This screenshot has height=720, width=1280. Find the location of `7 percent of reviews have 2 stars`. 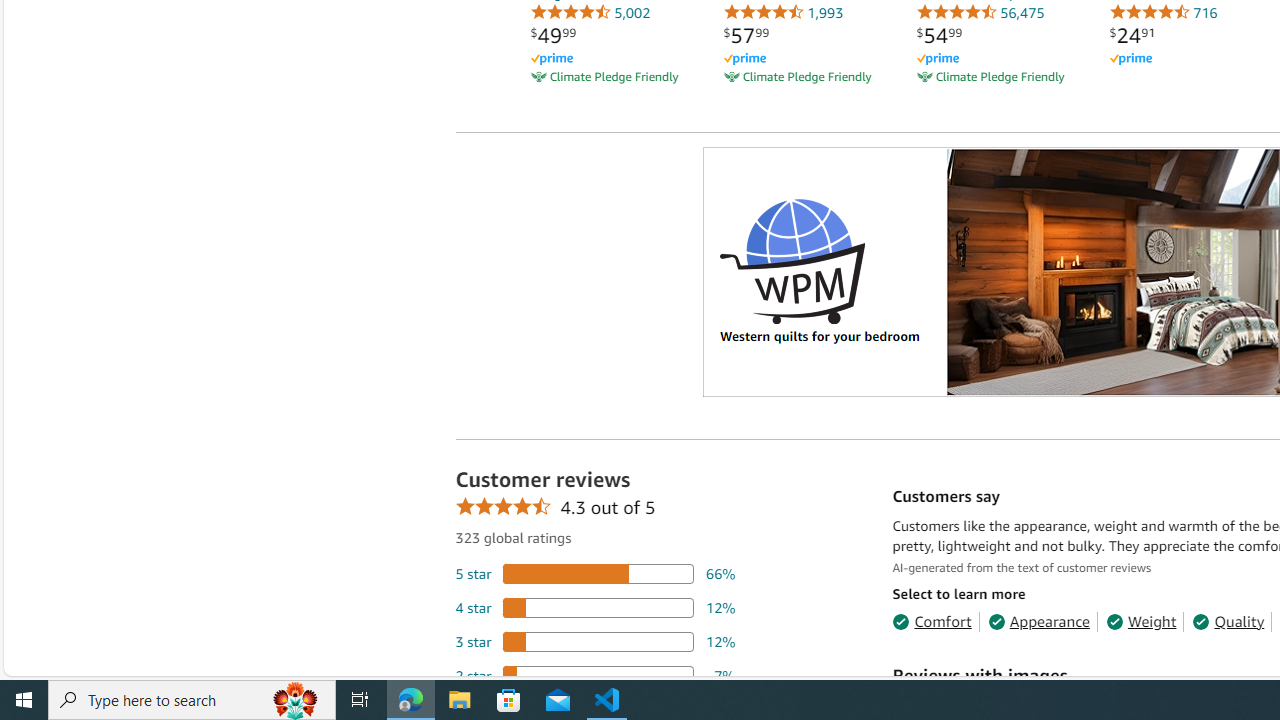

7 percent of reviews have 2 stars is located at coordinates (595, 676).